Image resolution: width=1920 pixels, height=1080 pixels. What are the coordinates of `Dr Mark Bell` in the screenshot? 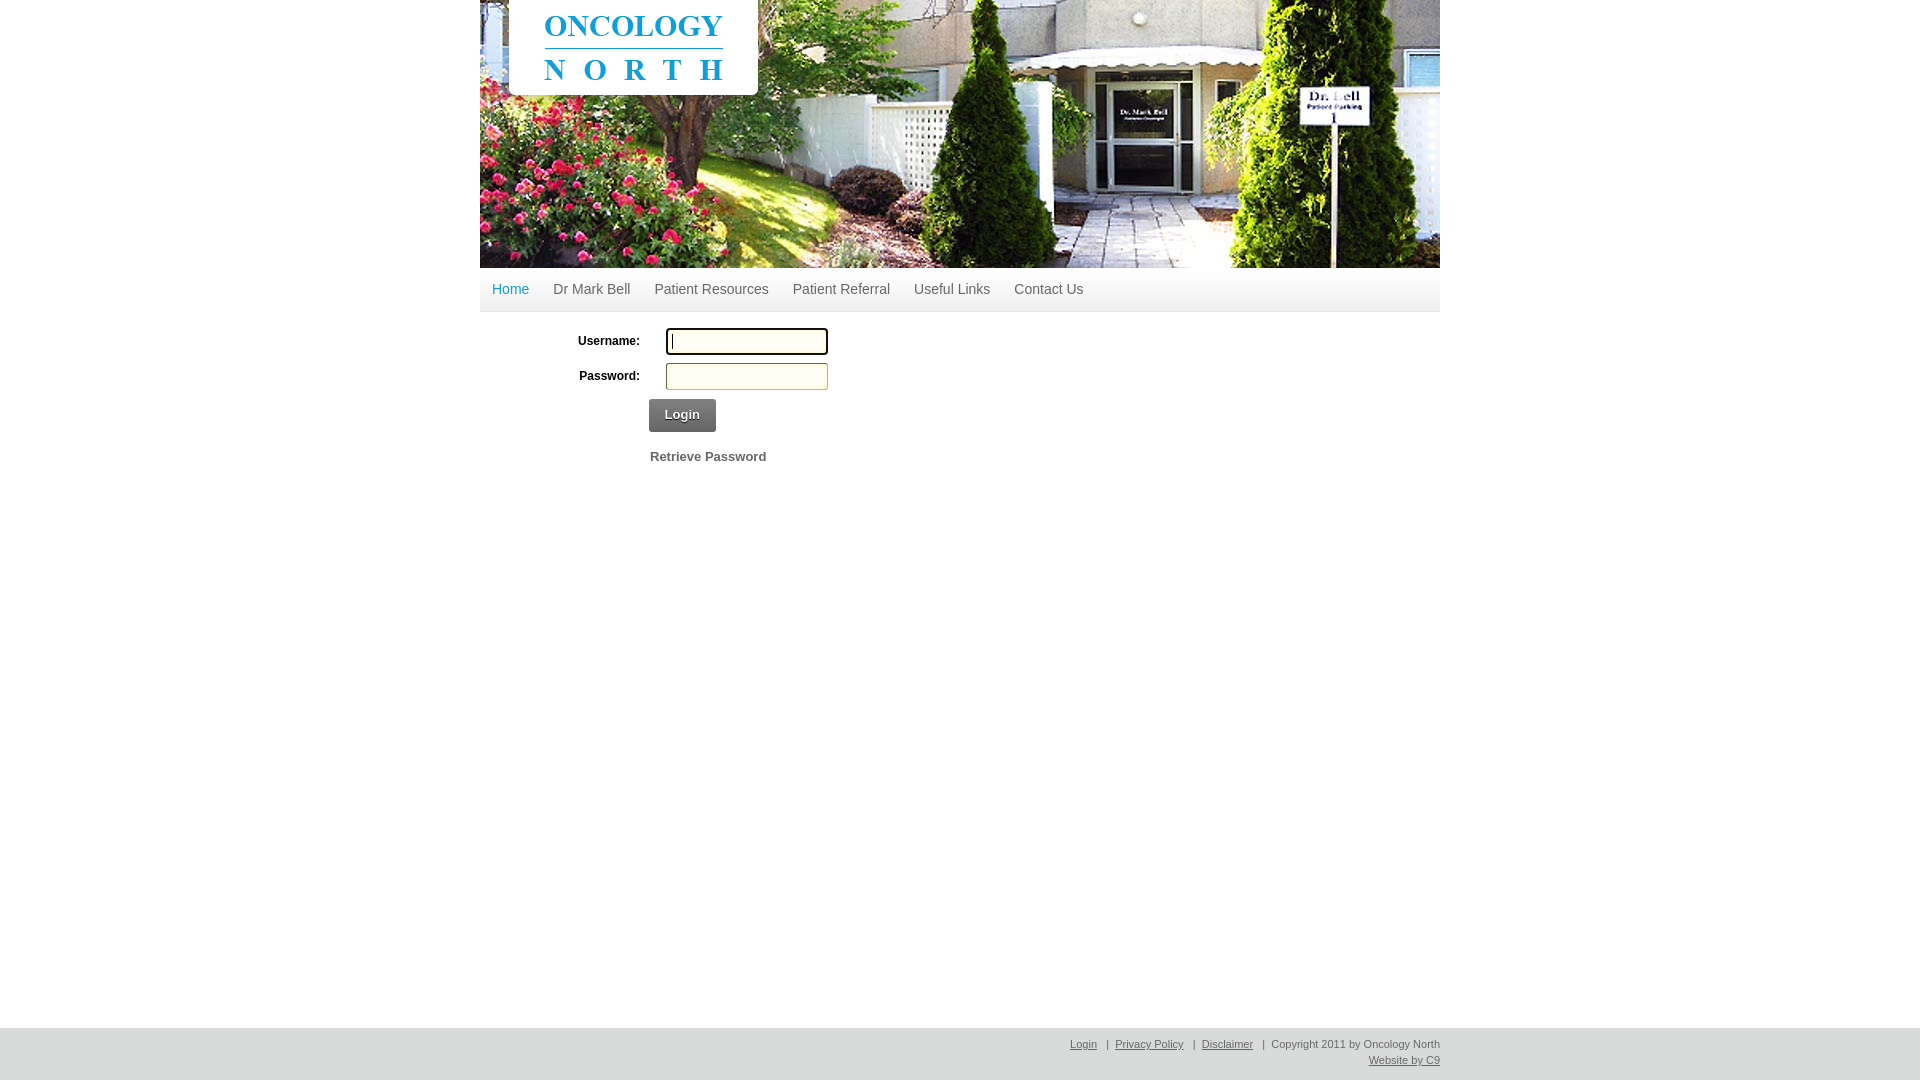 It's located at (592, 290).